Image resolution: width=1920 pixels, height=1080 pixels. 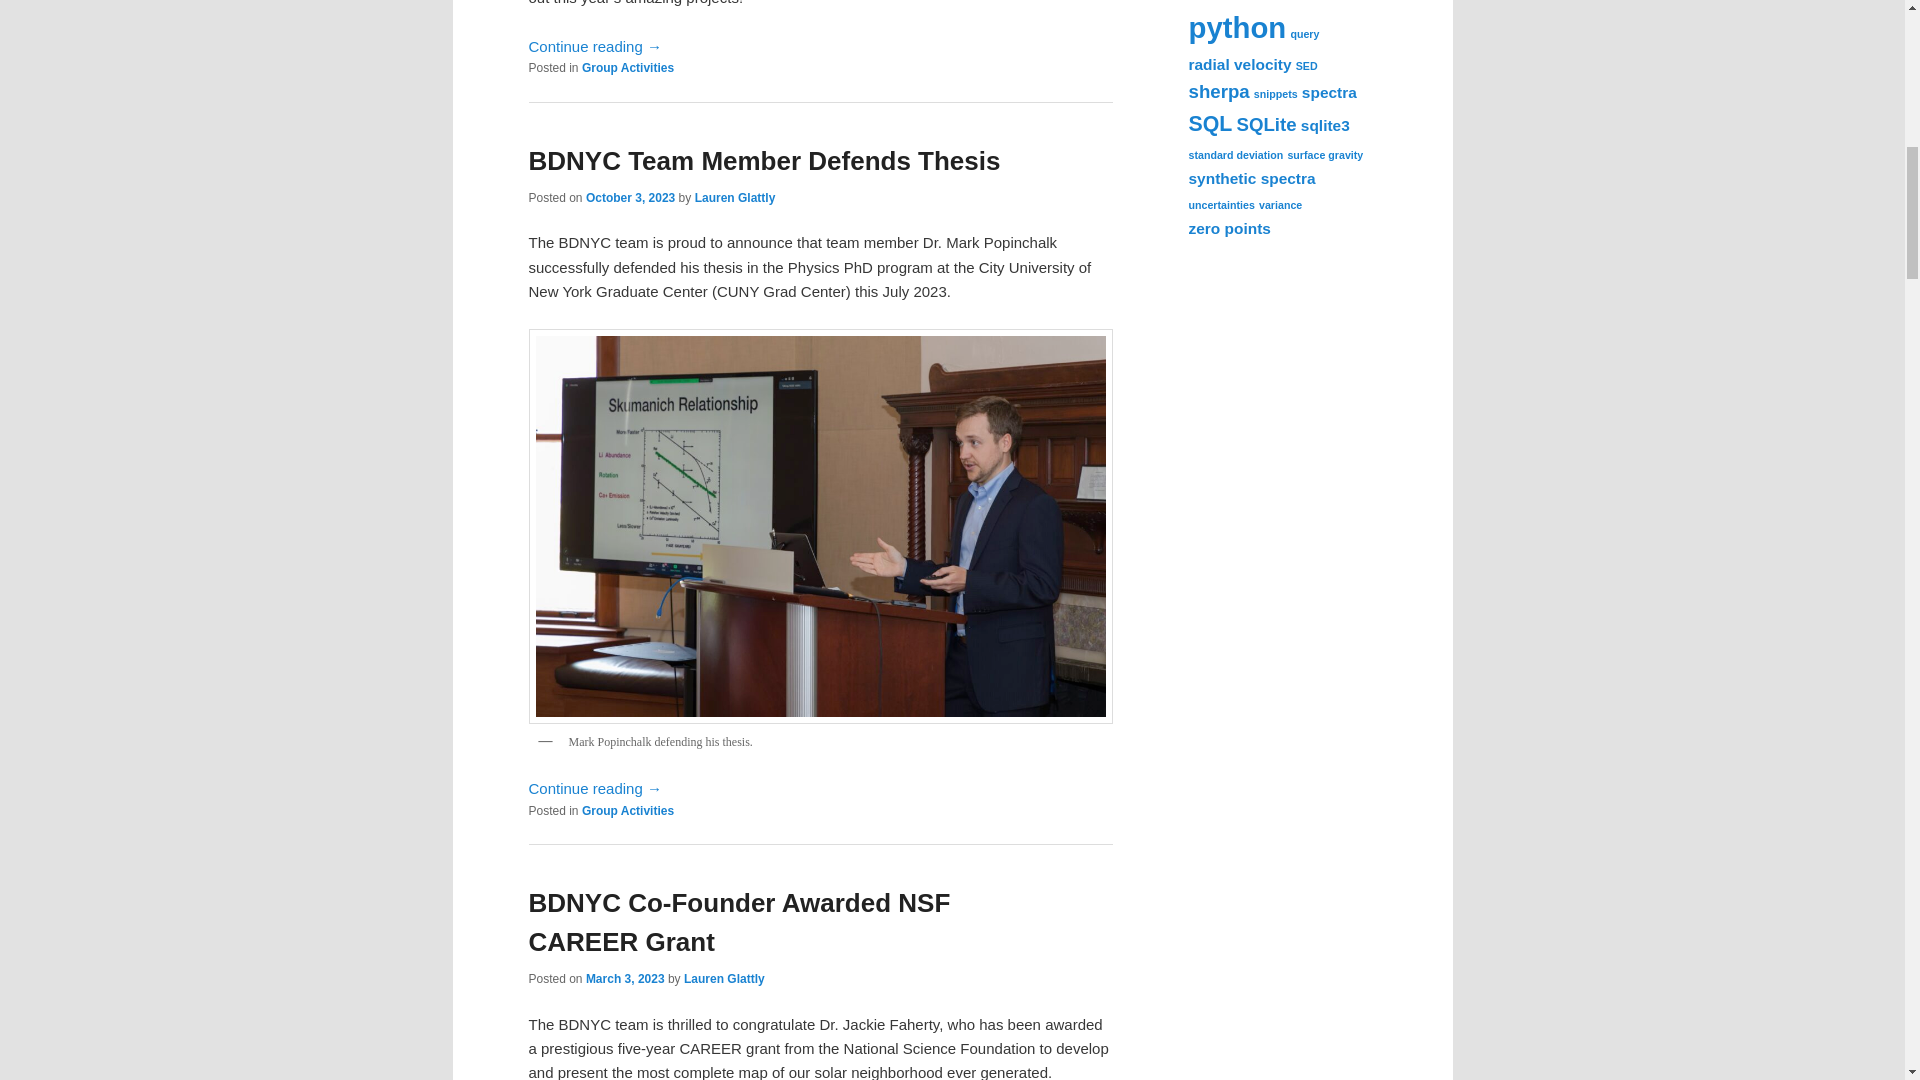 I want to click on 2:28 pm, so click(x=630, y=198).